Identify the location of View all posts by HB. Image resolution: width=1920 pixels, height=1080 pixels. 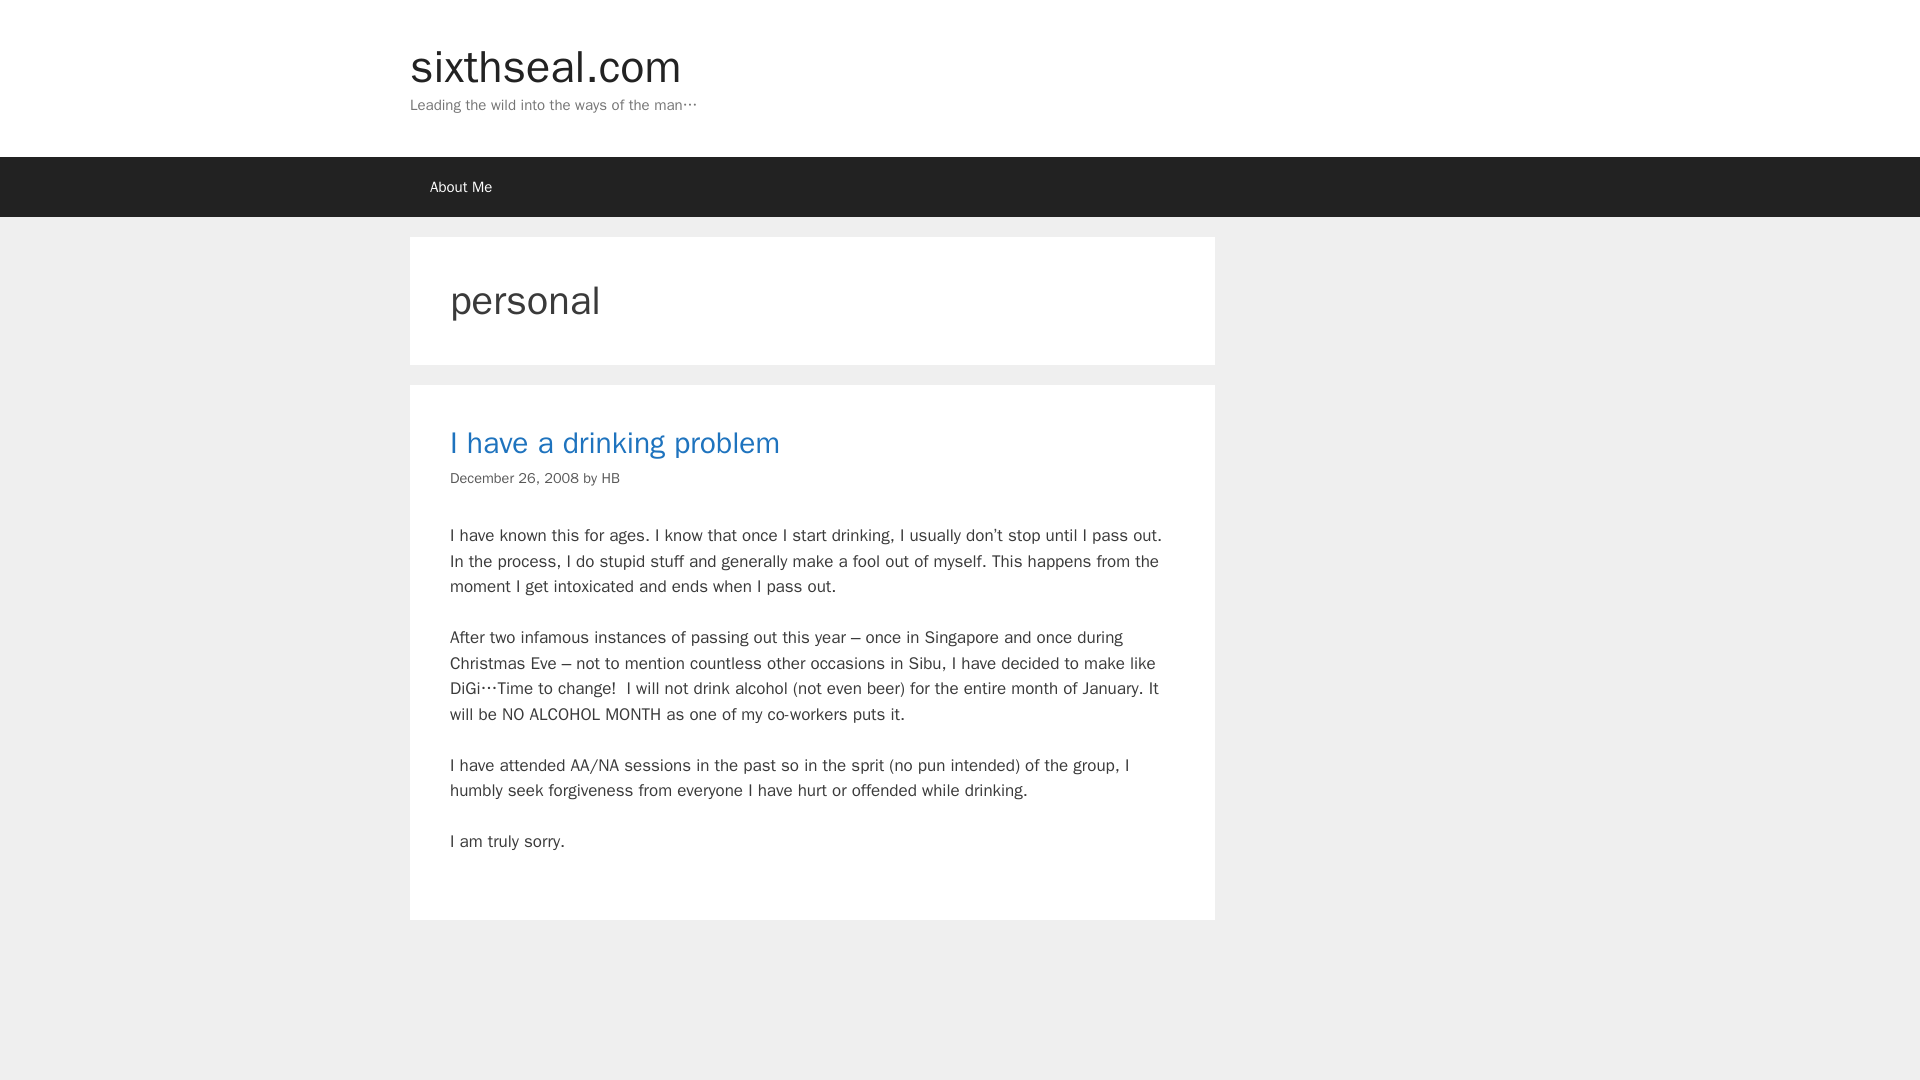
(609, 478).